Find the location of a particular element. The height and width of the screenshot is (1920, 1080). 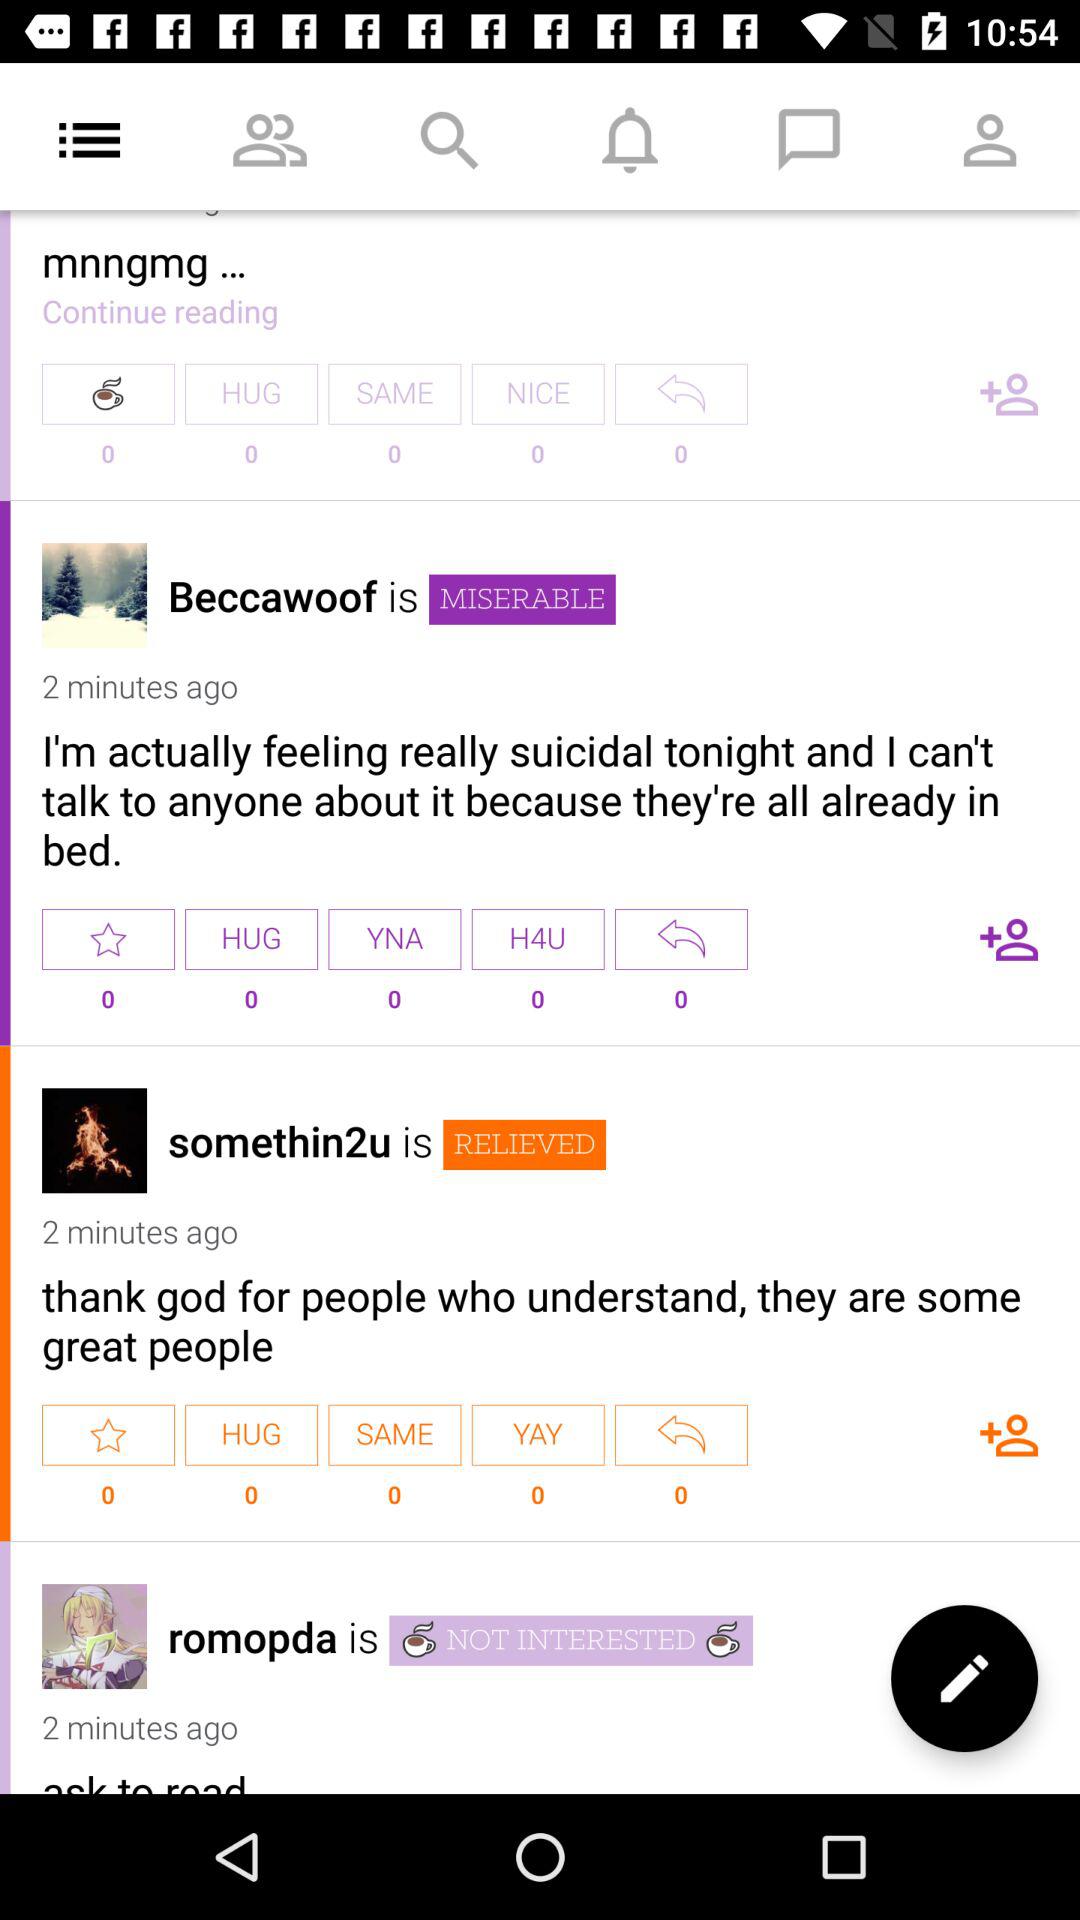

click to read profile is located at coordinates (94, 1636).